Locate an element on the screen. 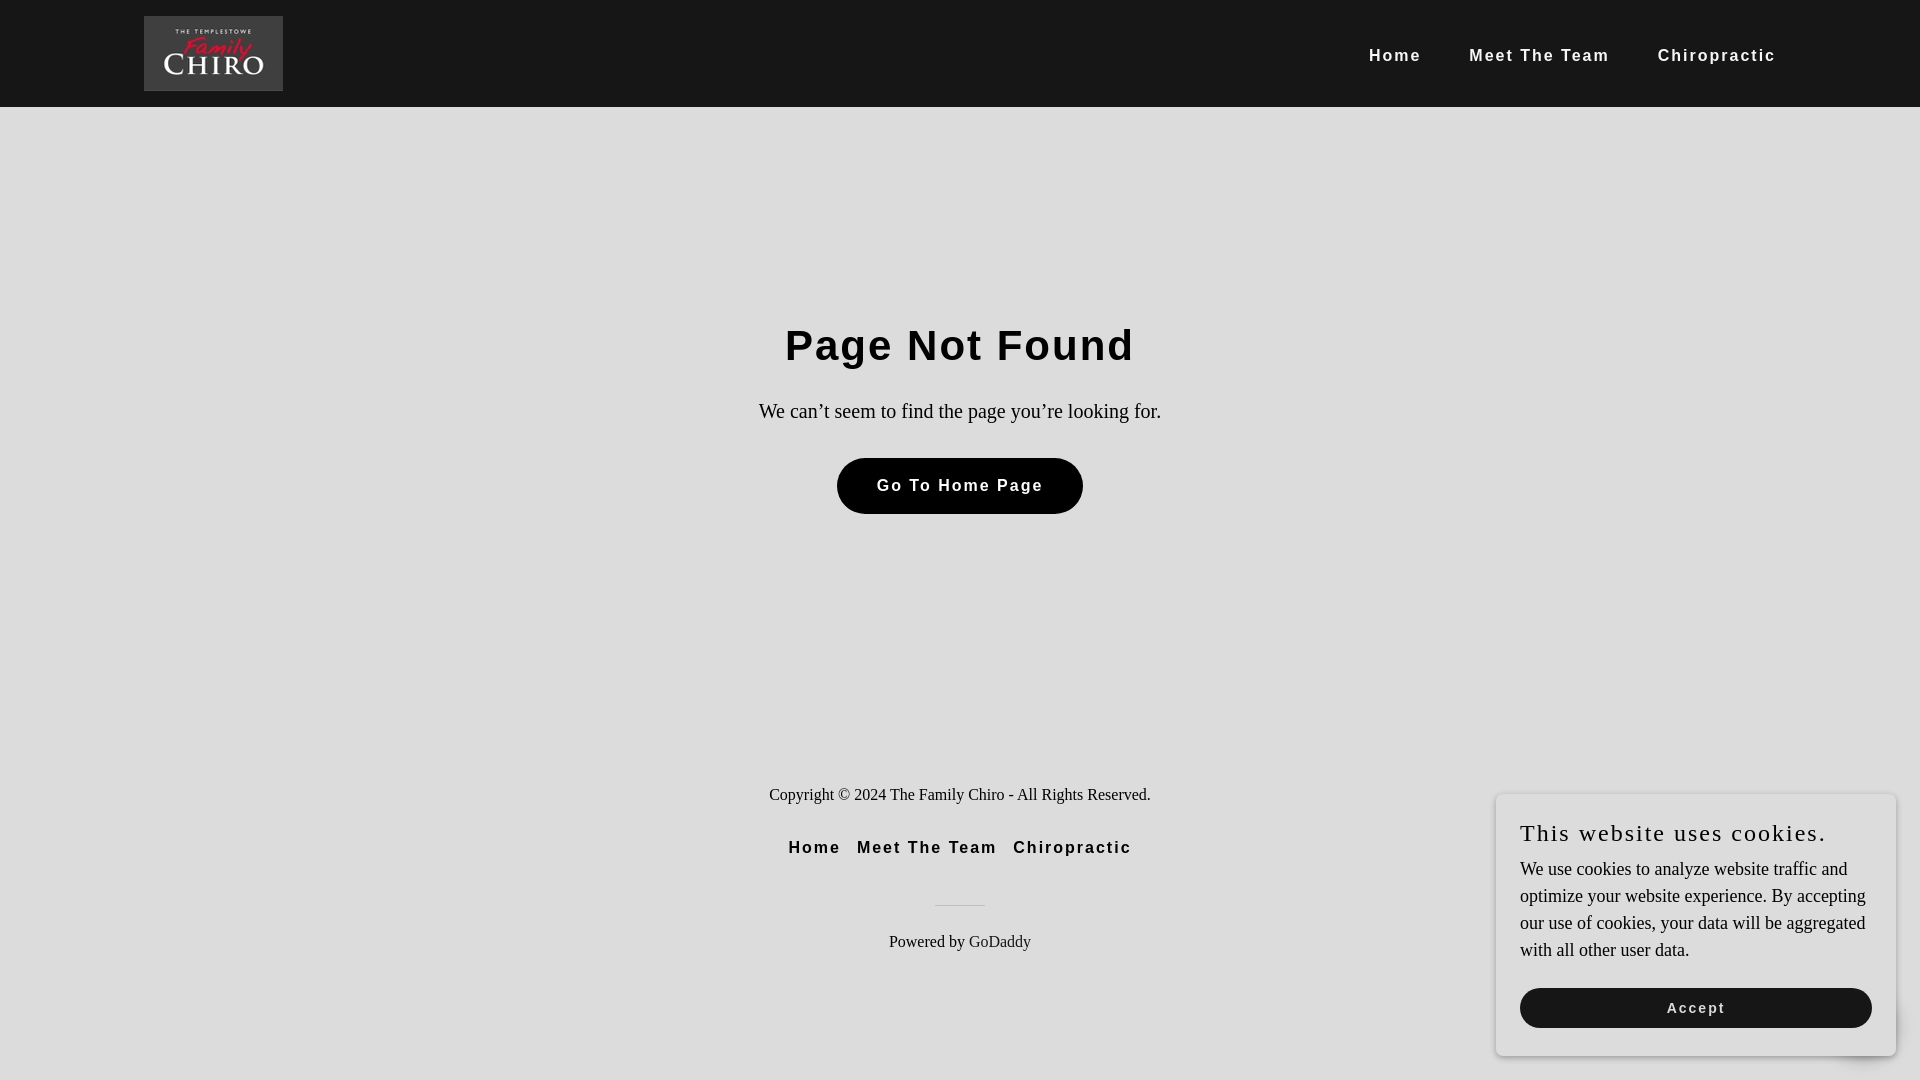 Image resolution: width=1920 pixels, height=1080 pixels. GoDaddy is located at coordinates (1000, 942).